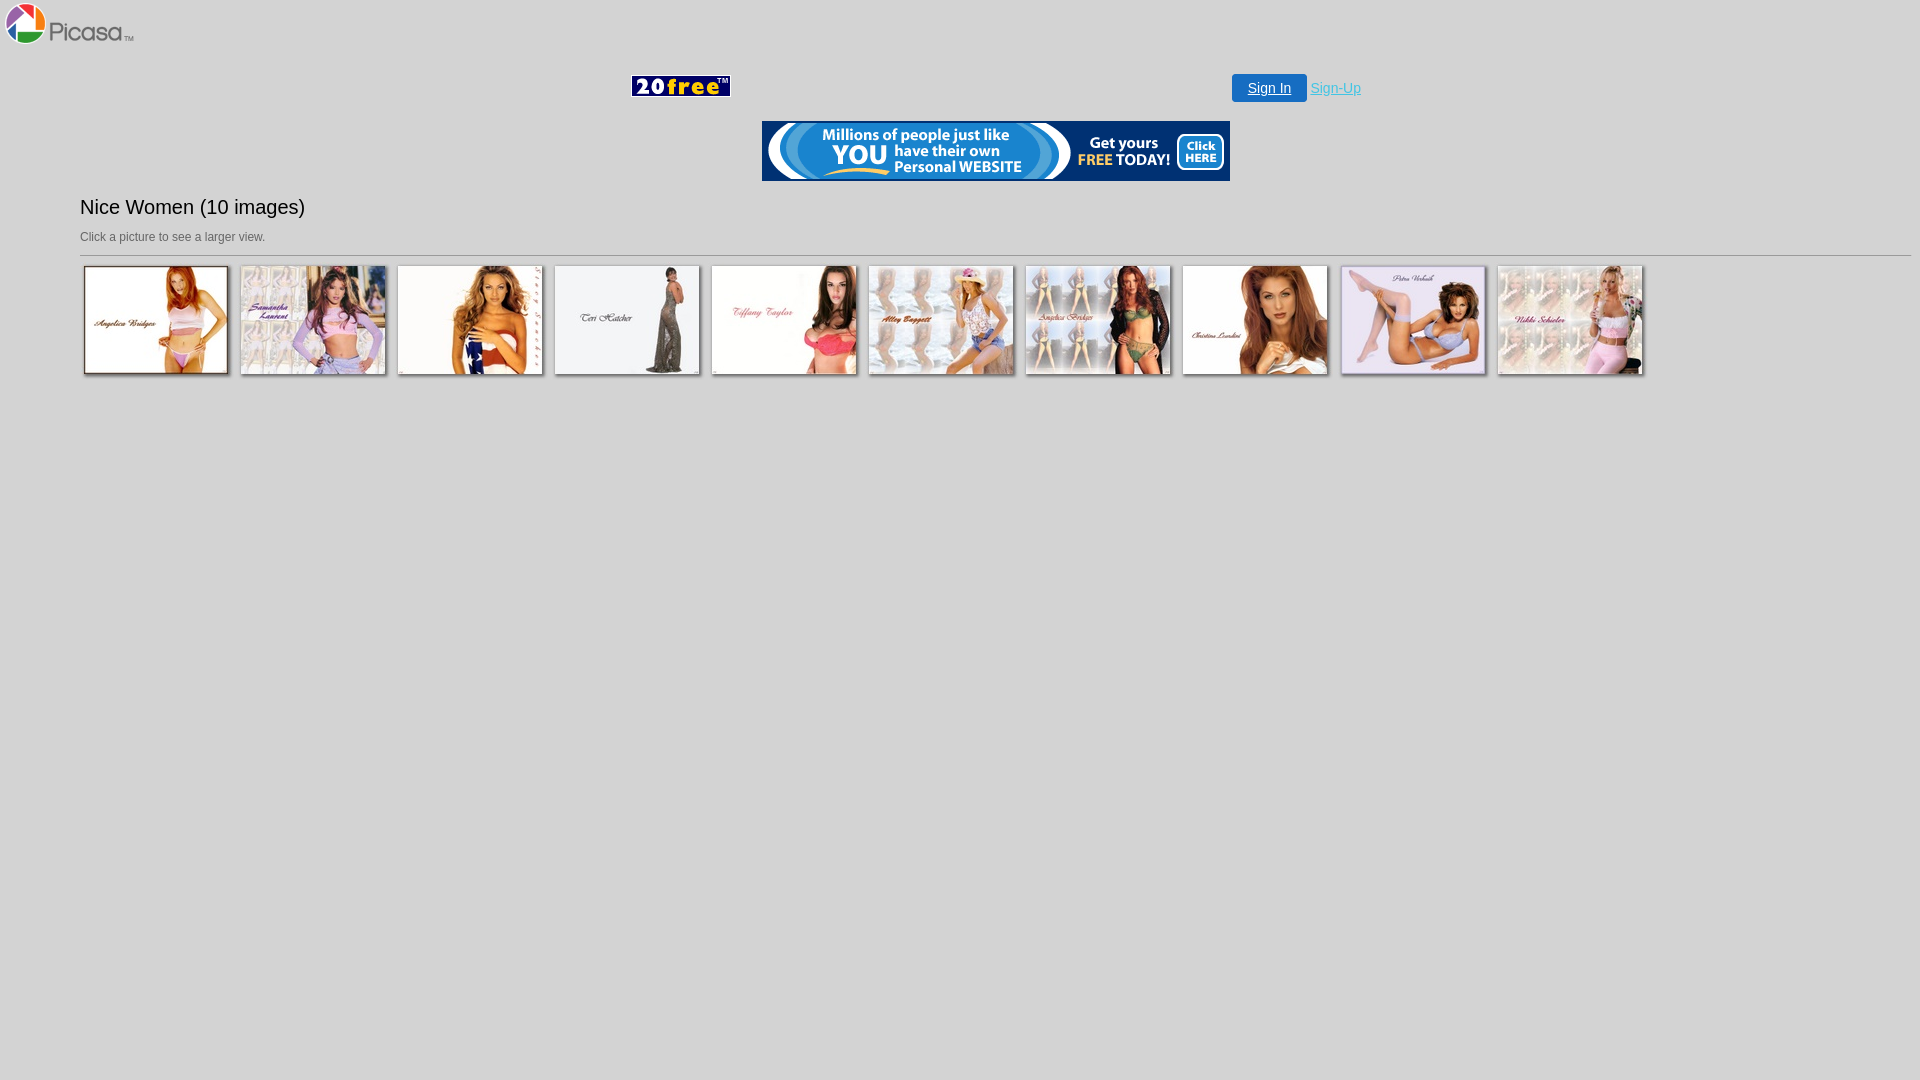 This screenshot has width=1920, height=1080. What do you see at coordinates (1571, 321) in the screenshot?
I see `sensual_women__u_.jpg` at bounding box center [1571, 321].